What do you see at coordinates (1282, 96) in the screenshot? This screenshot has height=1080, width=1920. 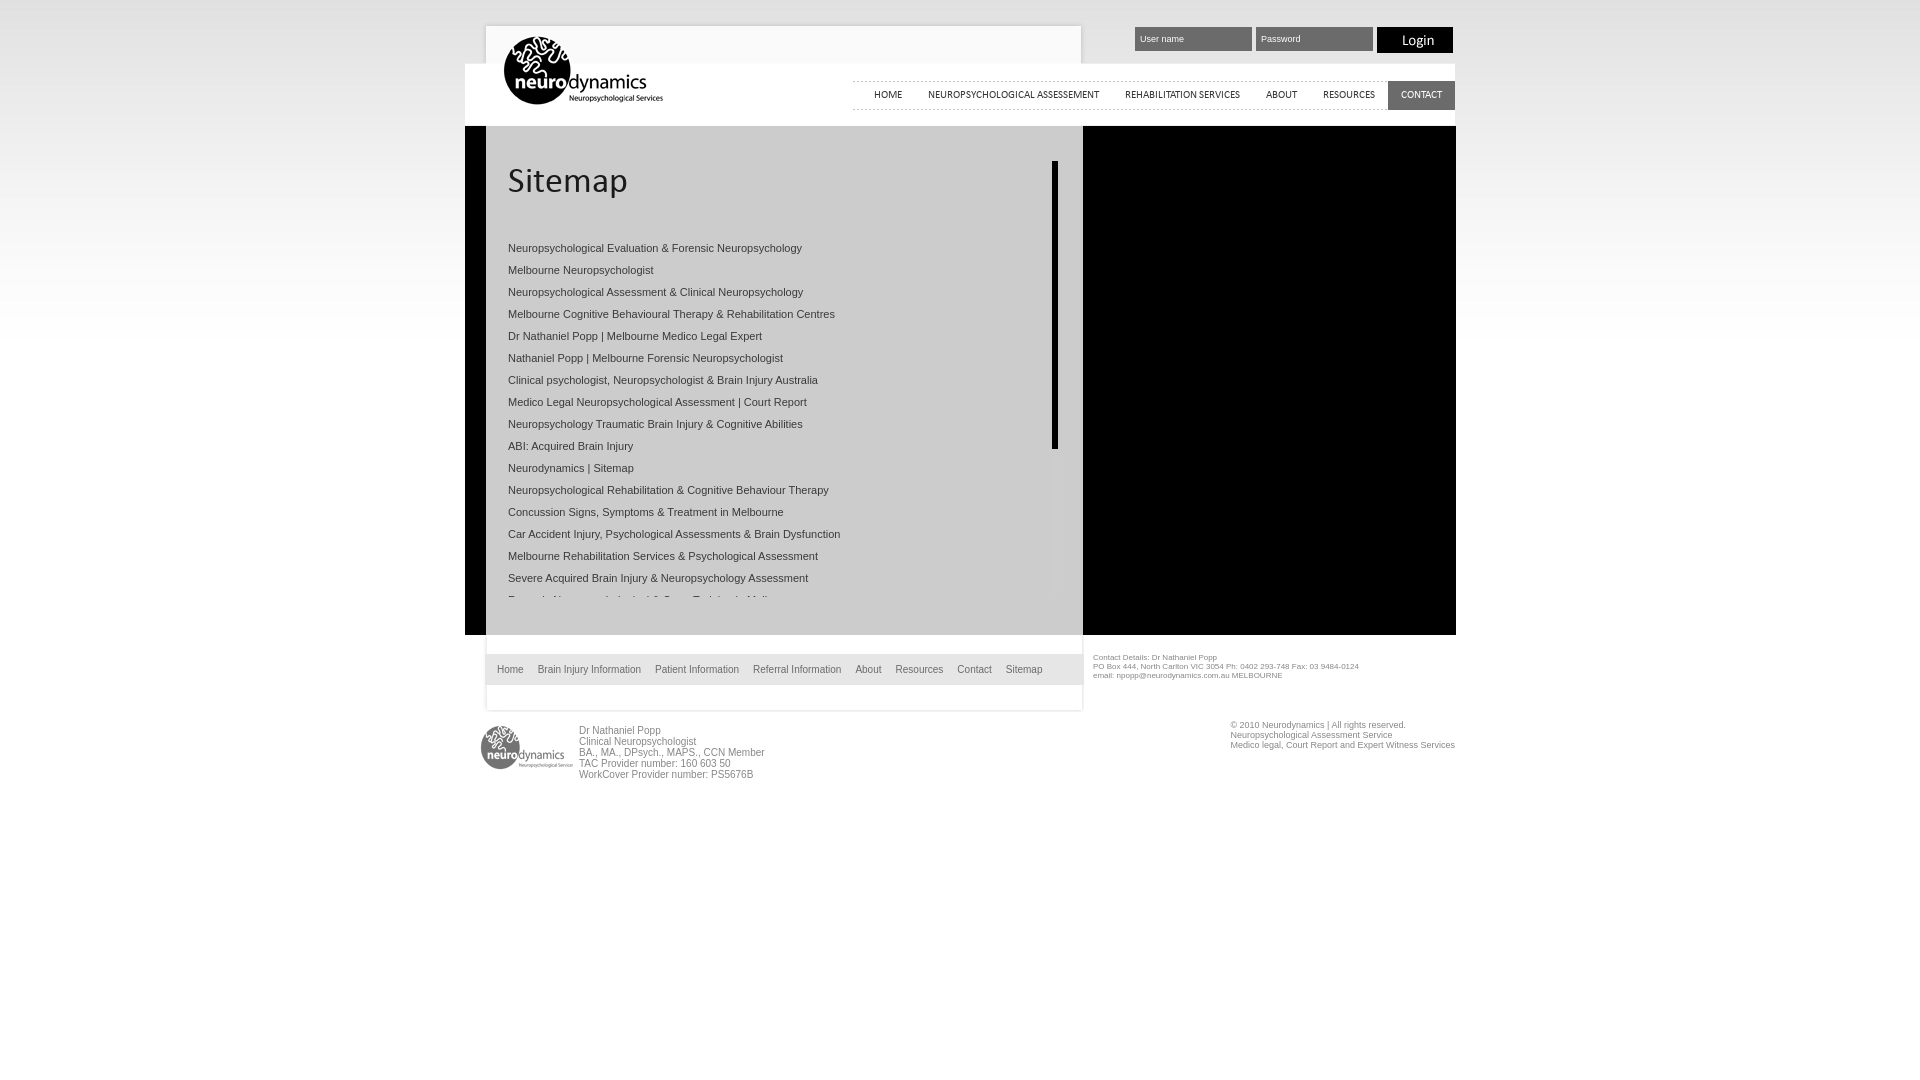 I see `ABOUT` at bounding box center [1282, 96].